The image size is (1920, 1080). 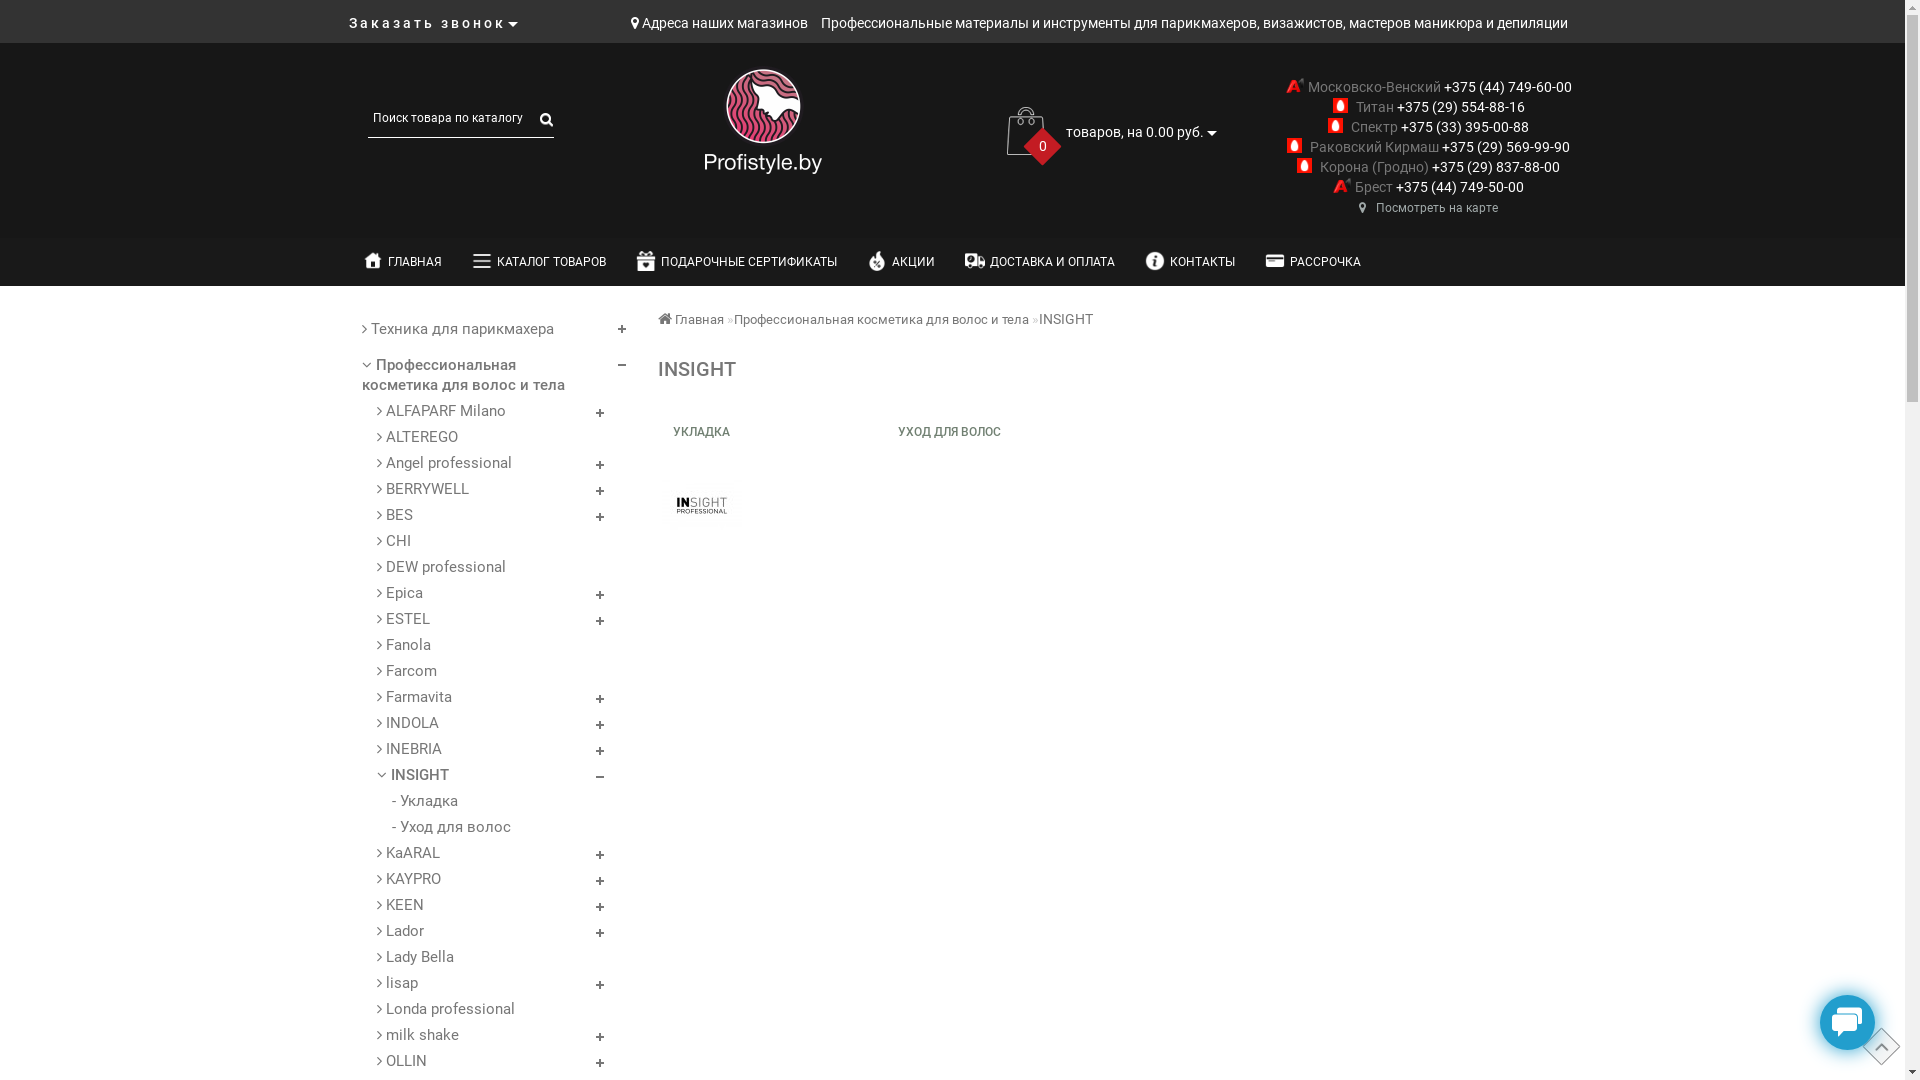 I want to click on Farmavita, so click(x=480, y=697).